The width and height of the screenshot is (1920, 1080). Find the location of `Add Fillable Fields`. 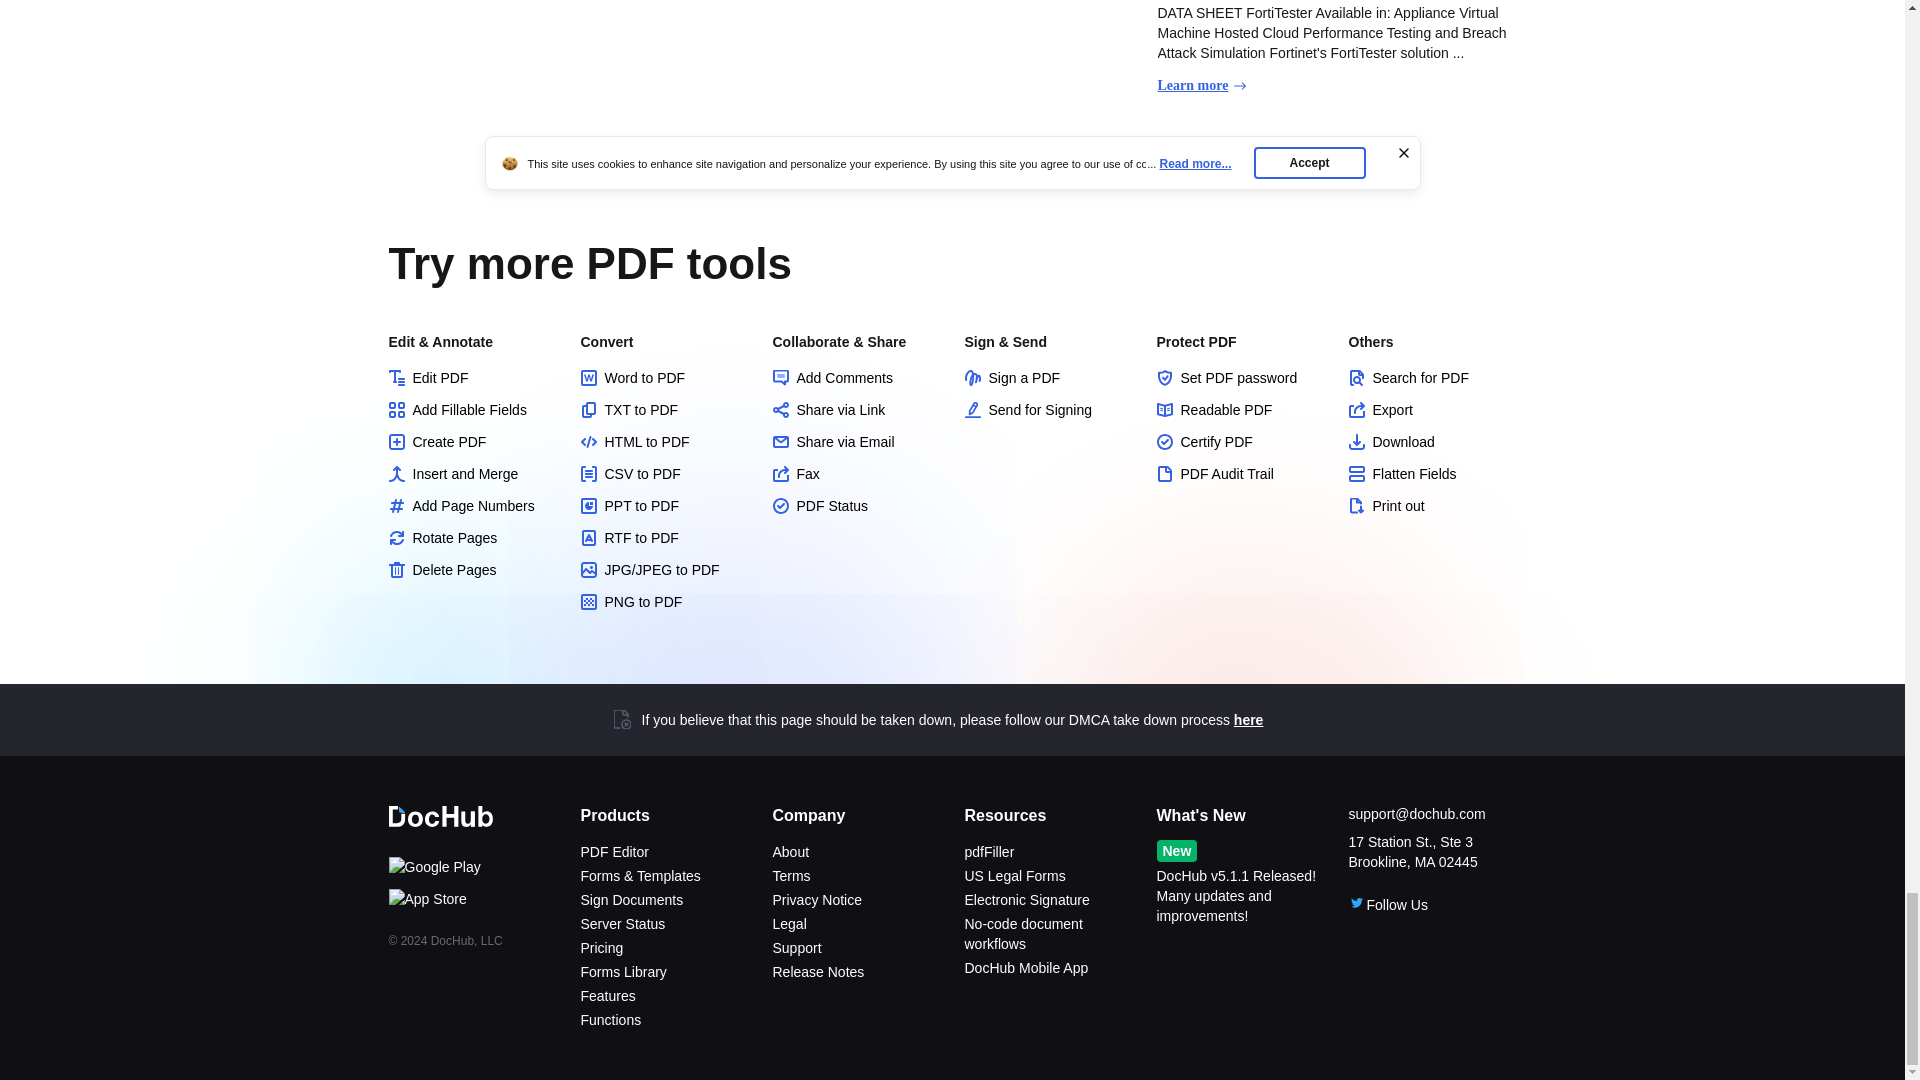

Add Fillable Fields is located at coordinates (472, 410).